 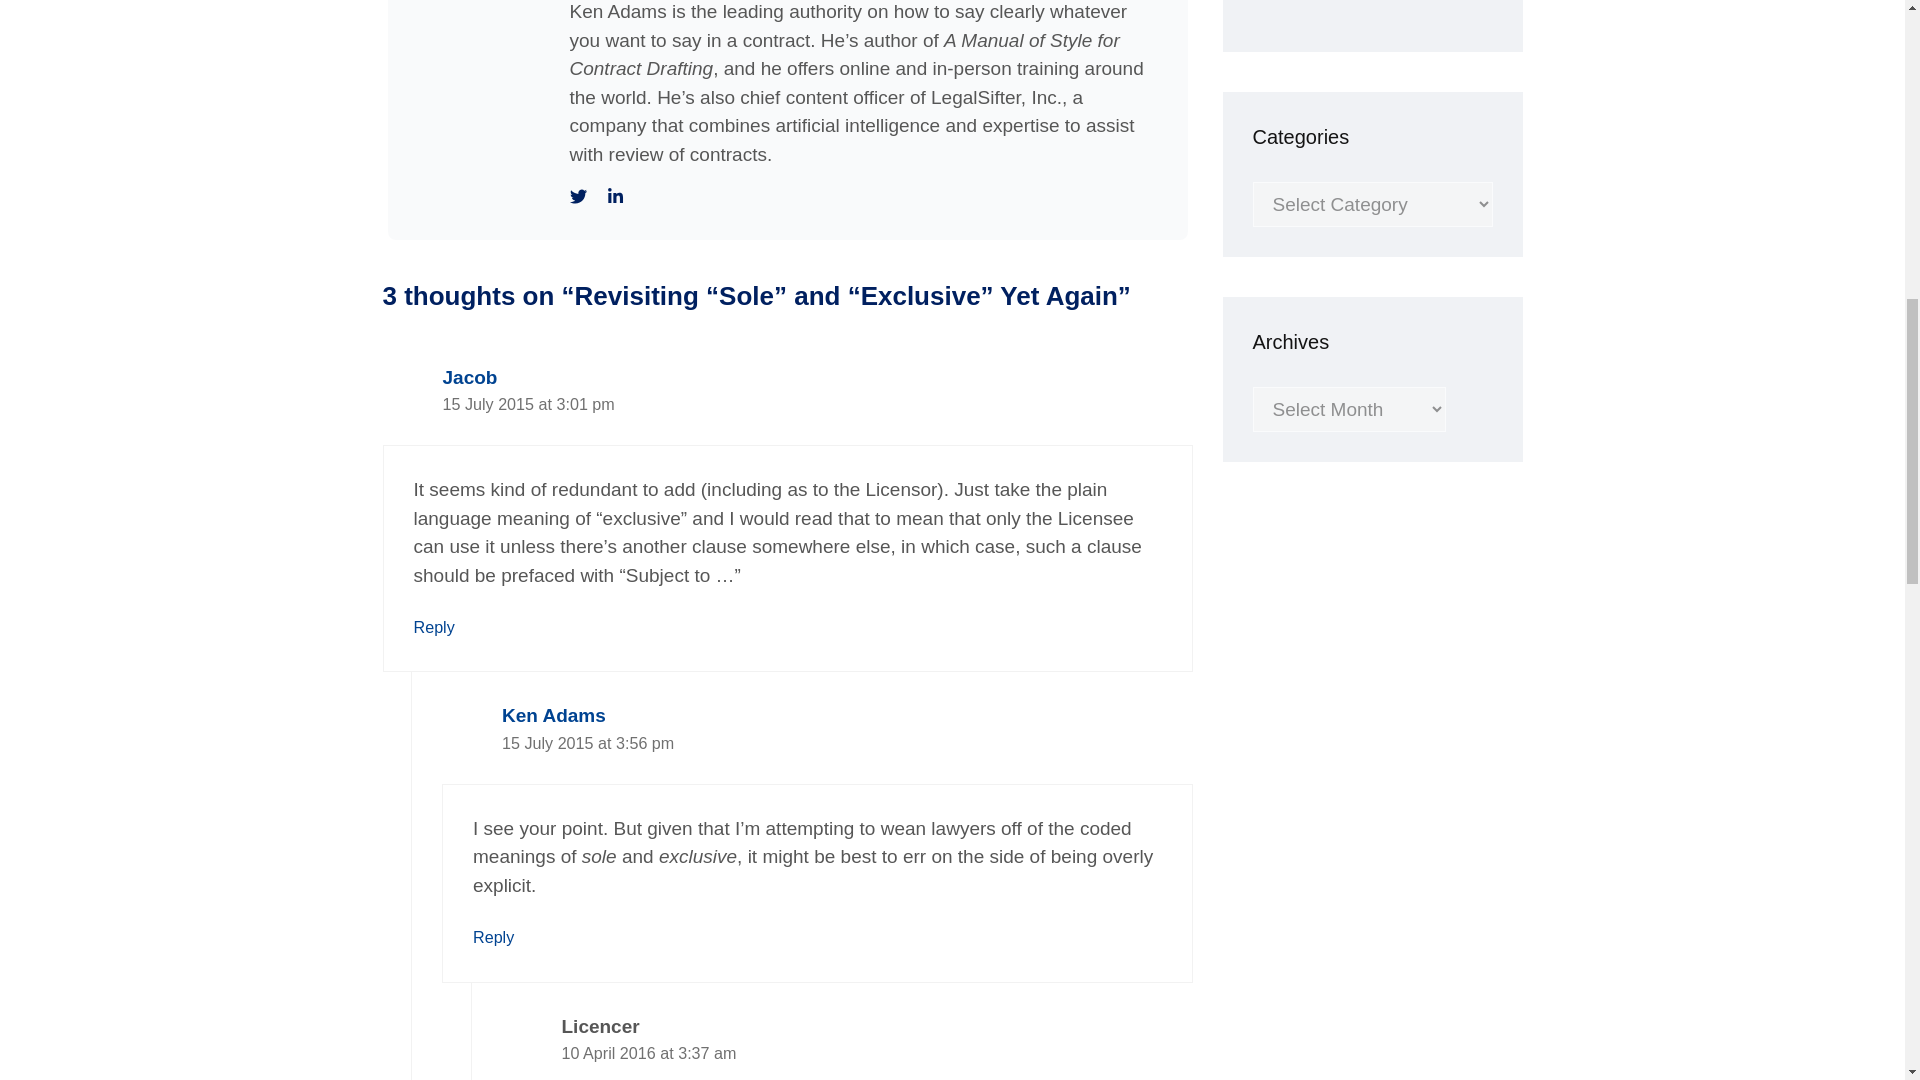 What do you see at coordinates (554, 715) in the screenshot?
I see `Ken Adams` at bounding box center [554, 715].